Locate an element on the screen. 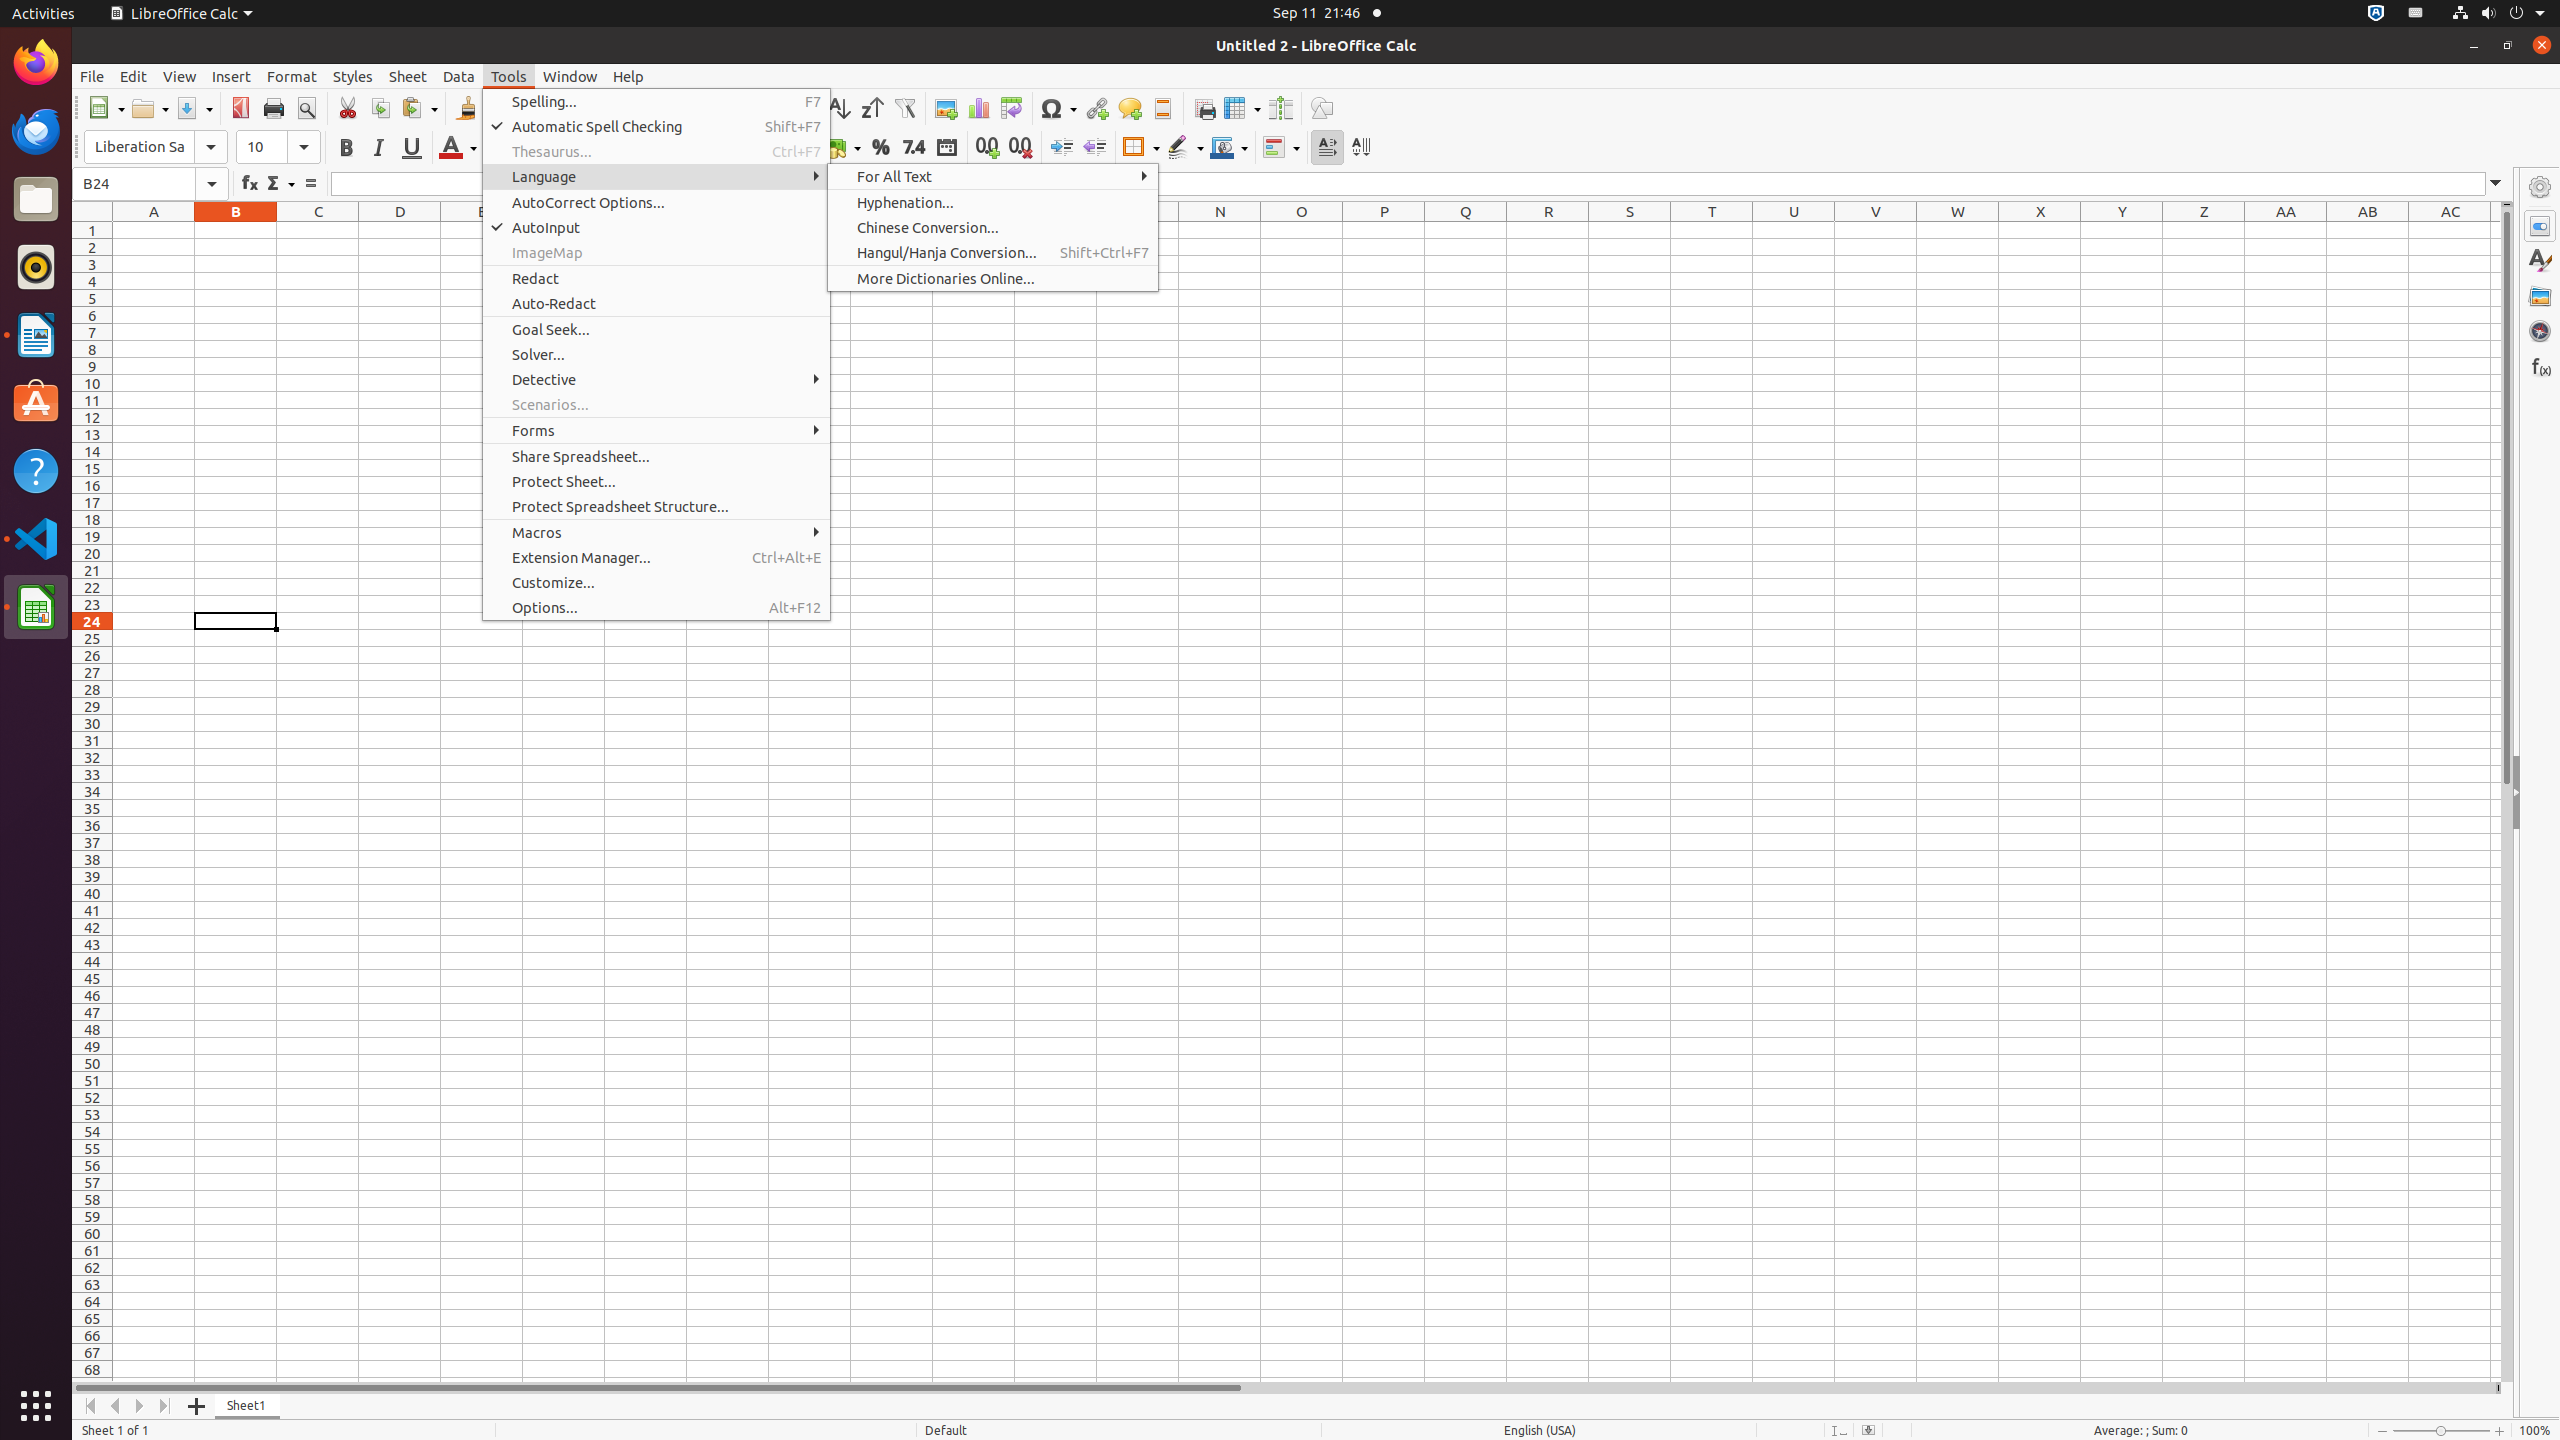  U1 is located at coordinates (1794, 230).